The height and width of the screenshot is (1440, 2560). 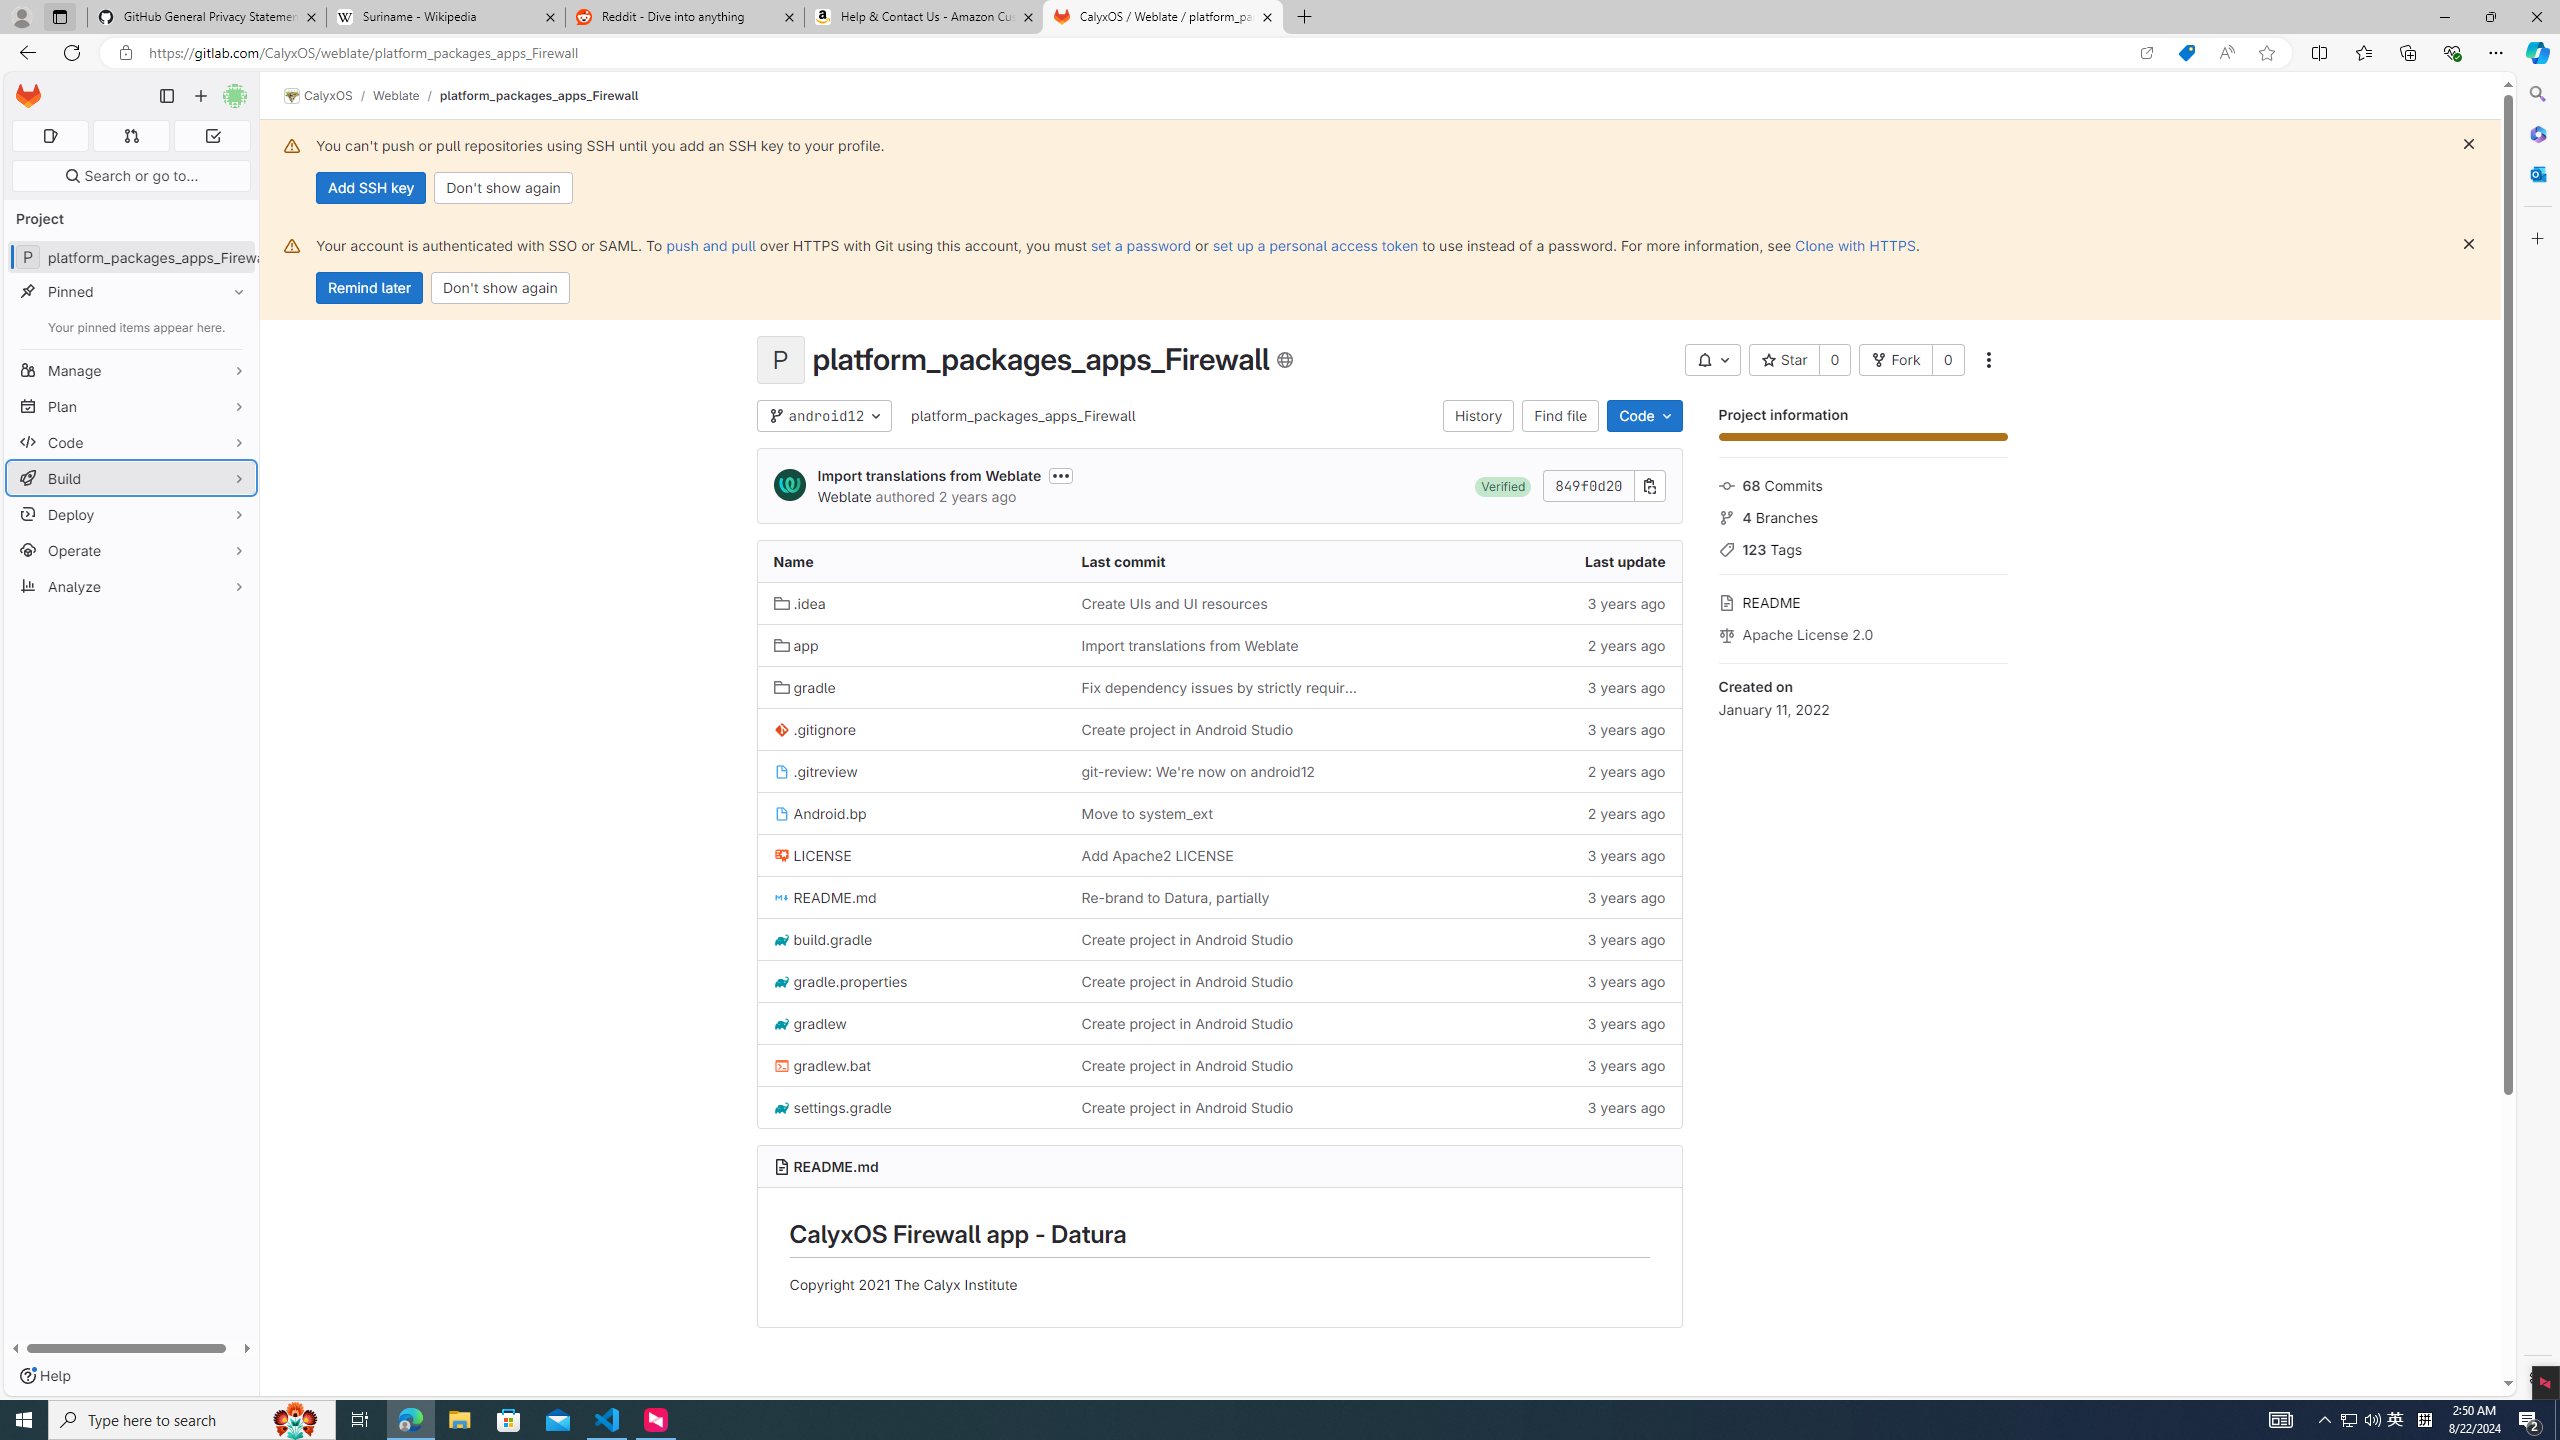 What do you see at coordinates (445, 17) in the screenshot?
I see `Suriname - Wikipedia` at bounding box center [445, 17].